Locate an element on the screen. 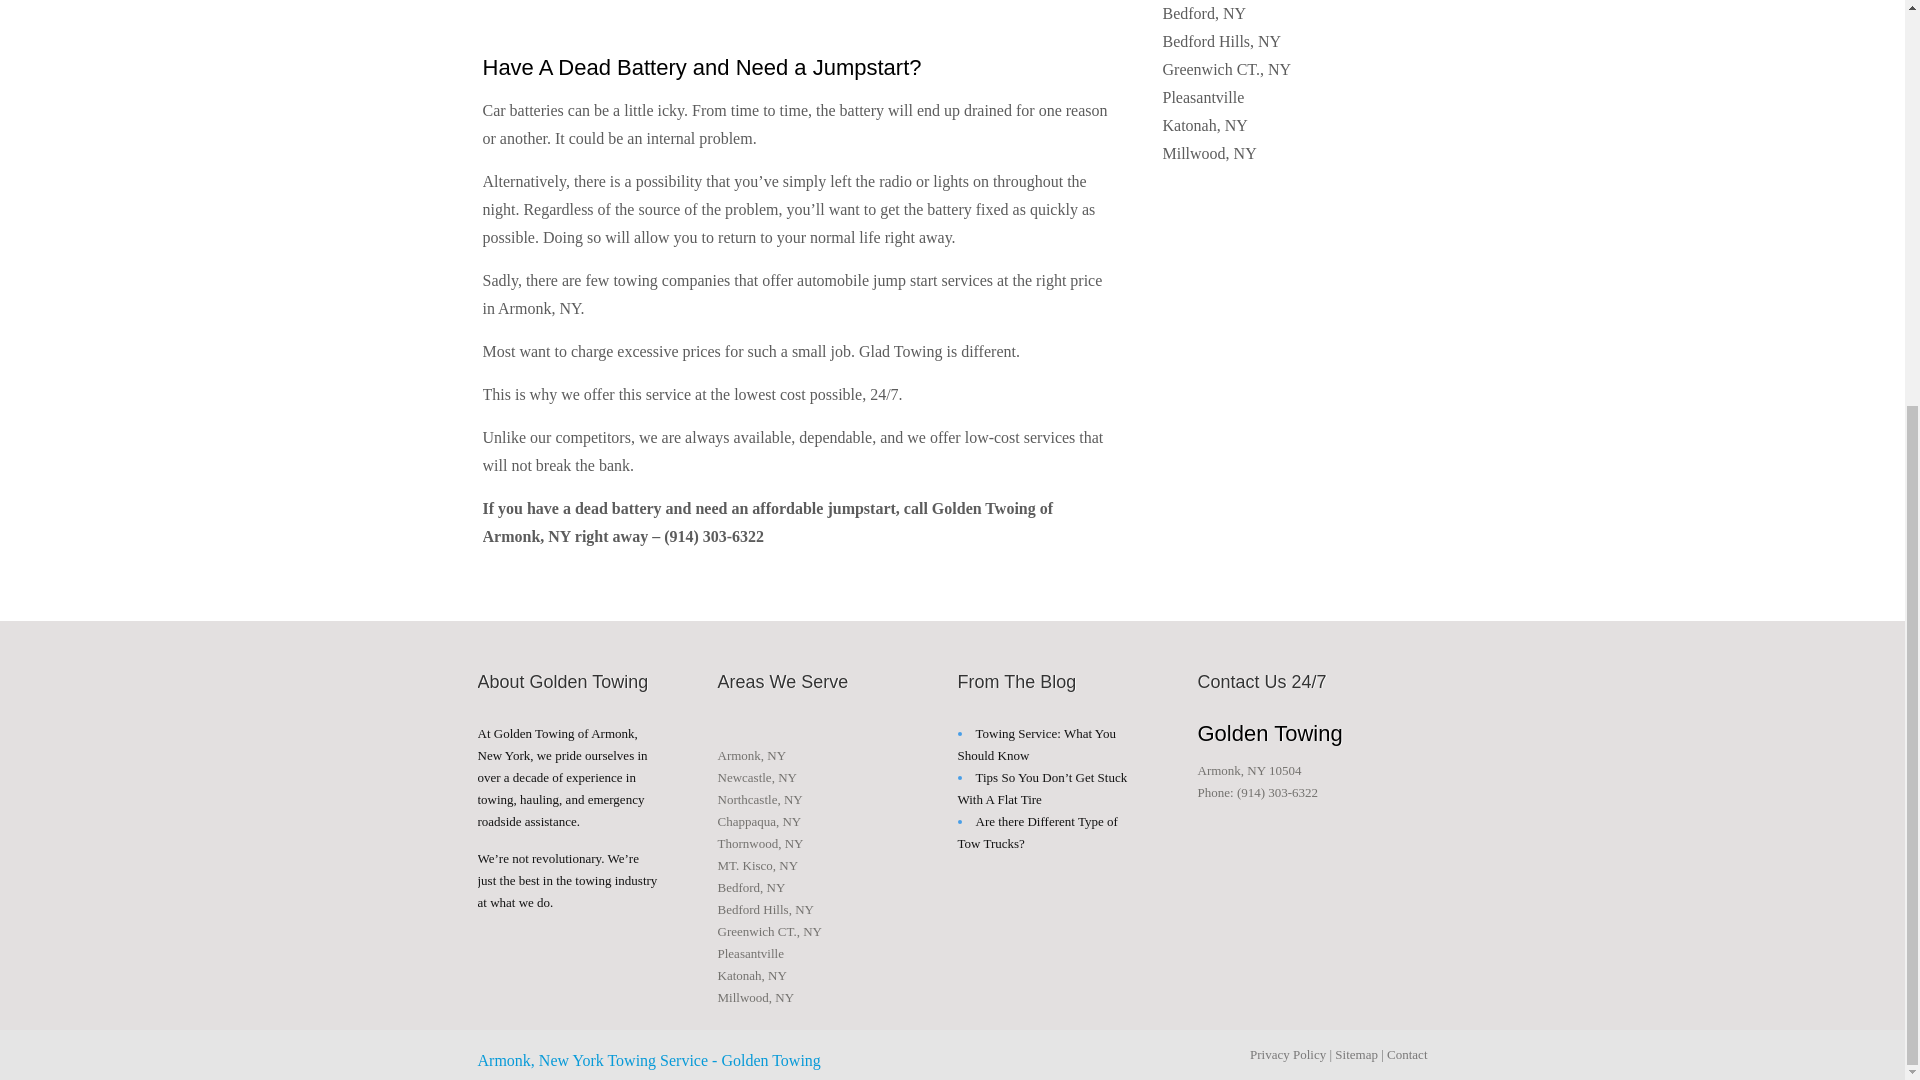 The image size is (1920, 1080). Contact is located at coordinates (1406, 1054).